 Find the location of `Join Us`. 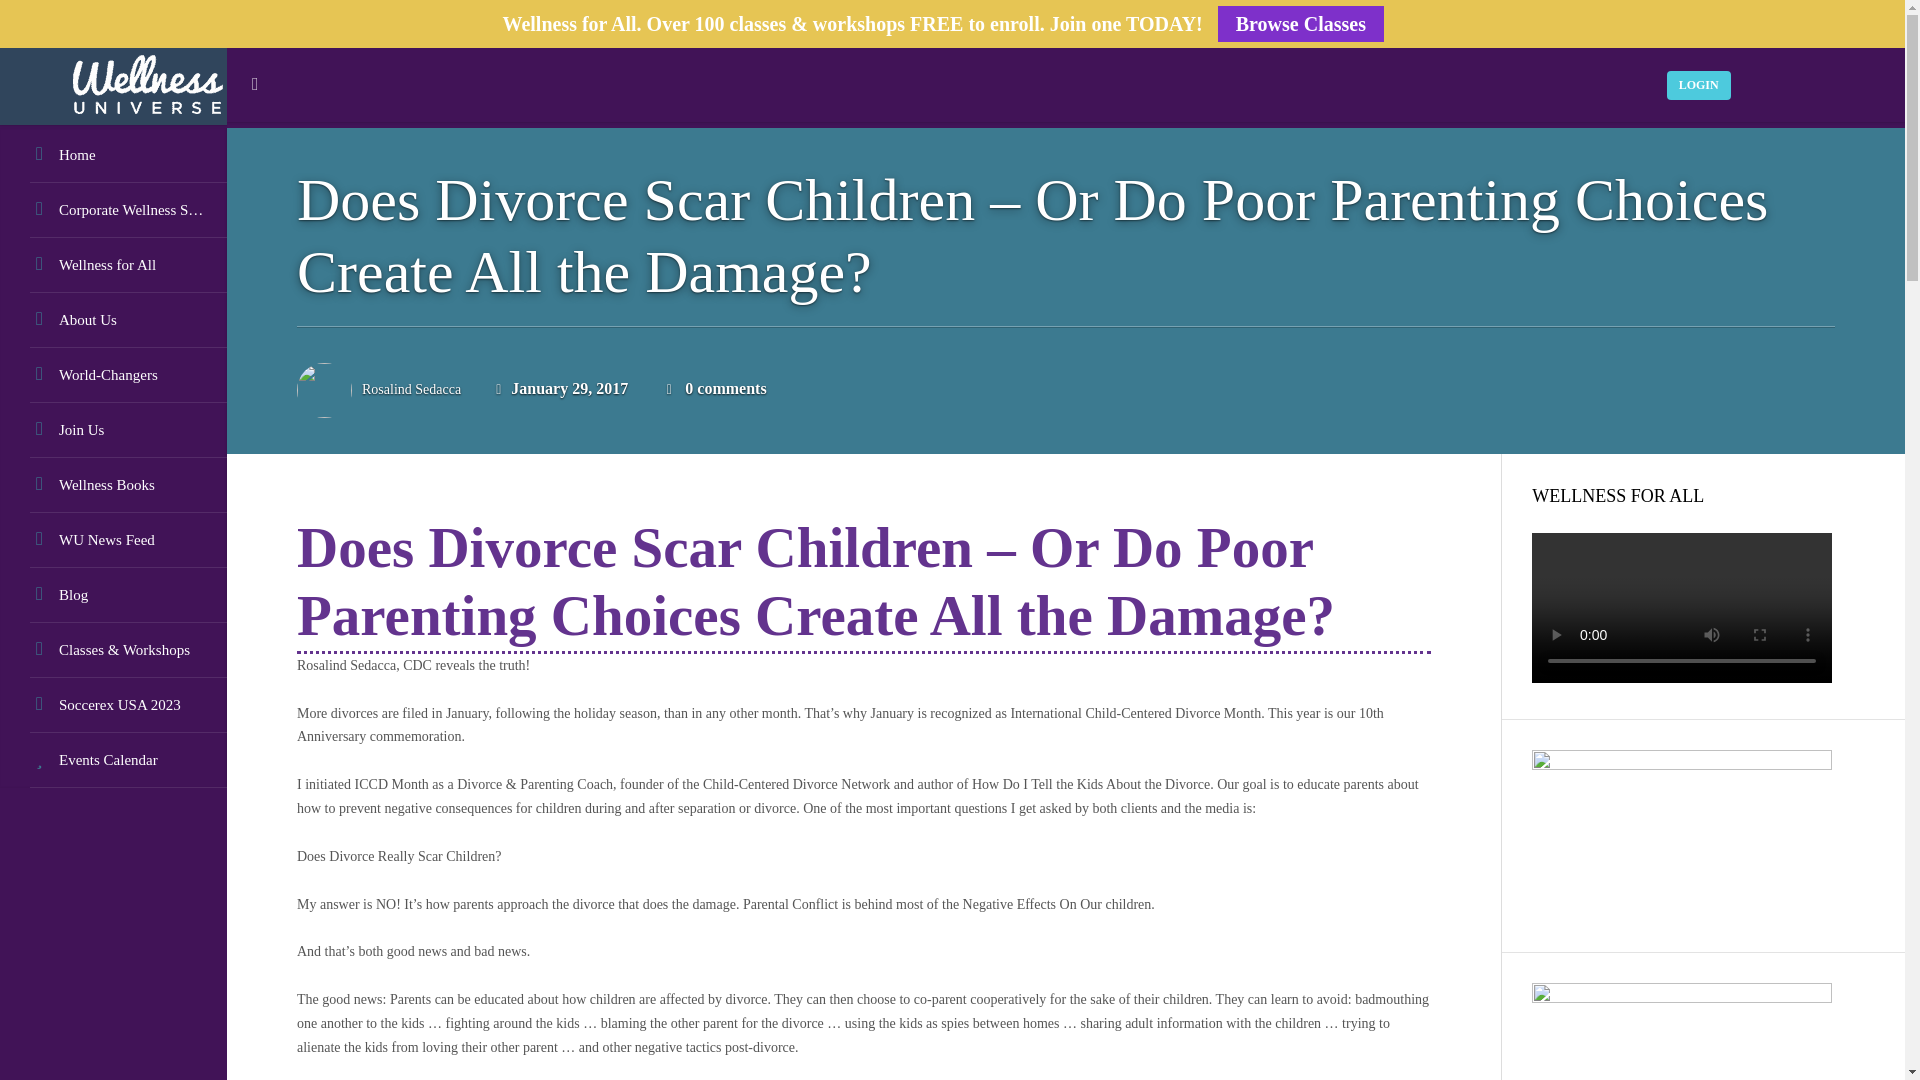

Join Us is located at coordinates (113, 430).